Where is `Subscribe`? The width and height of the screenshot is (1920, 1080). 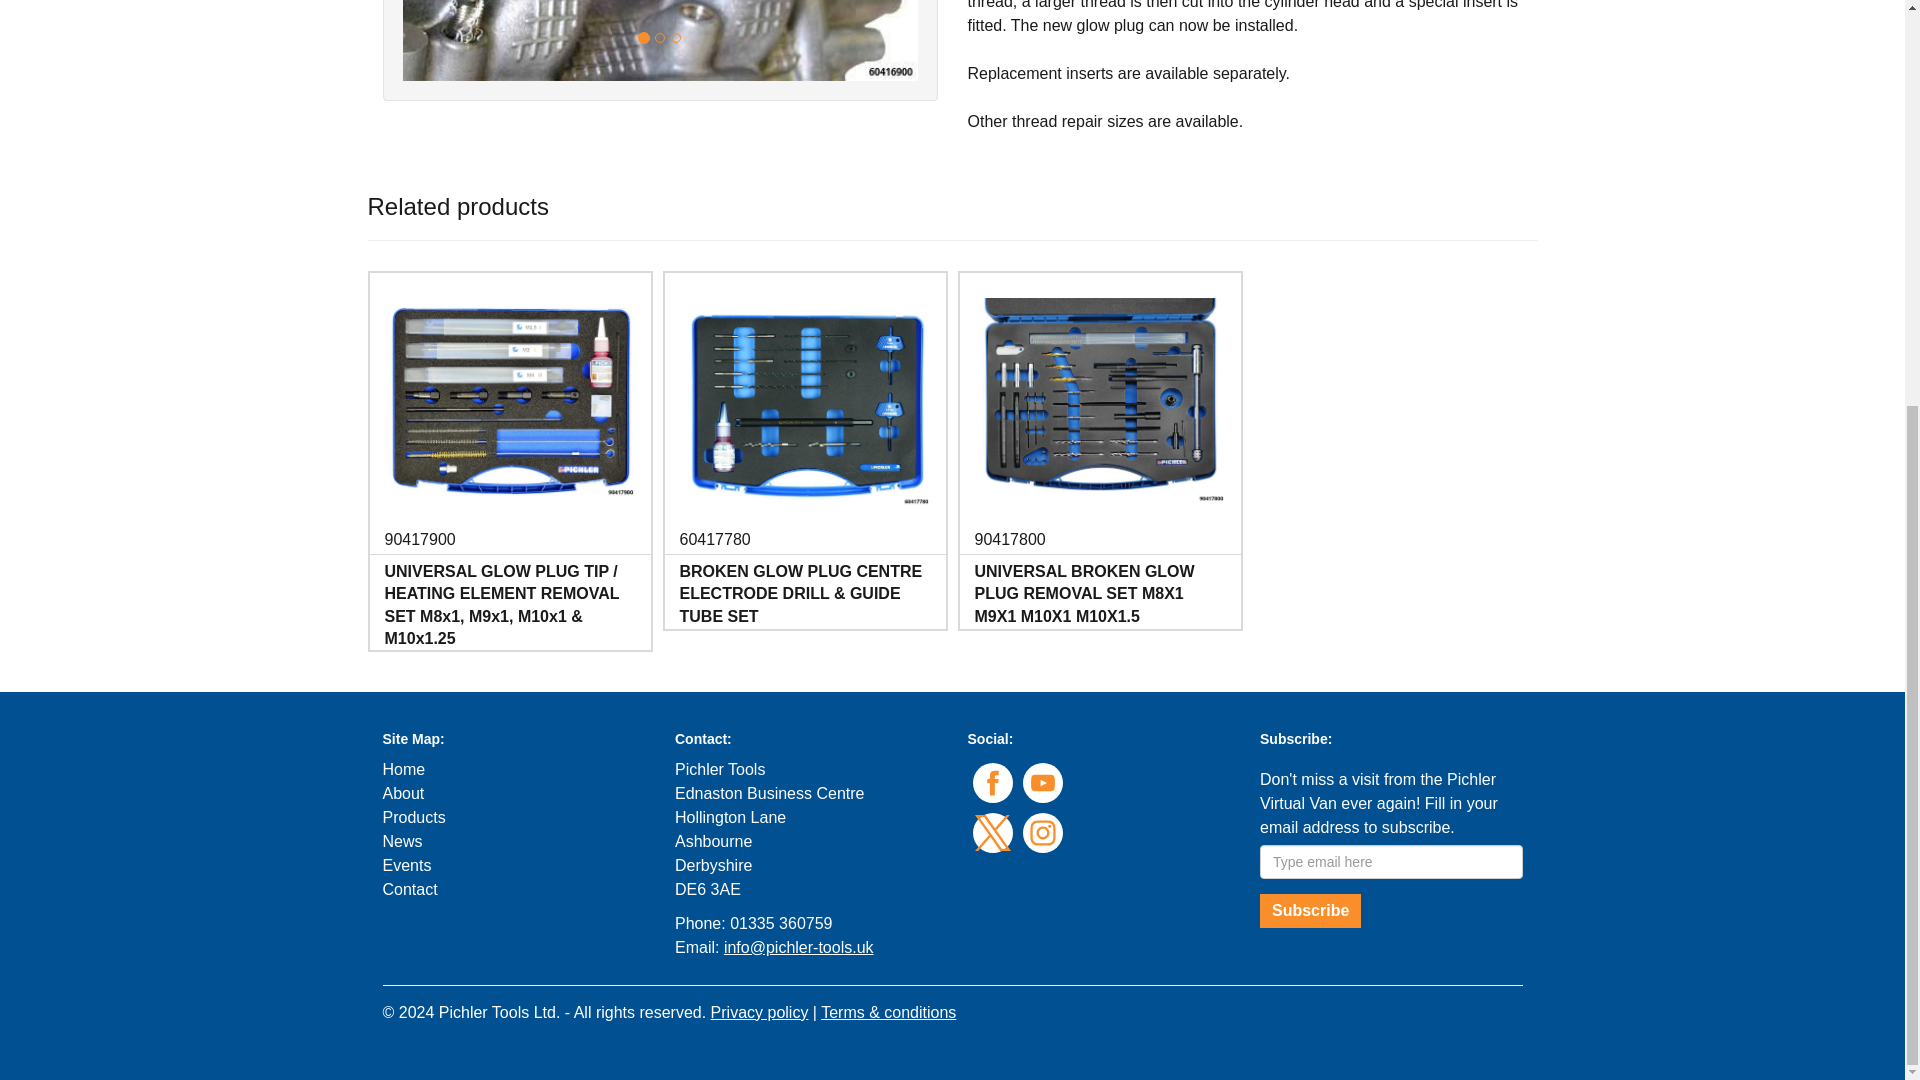
Subscribe is located at coordinates (1310, 910).